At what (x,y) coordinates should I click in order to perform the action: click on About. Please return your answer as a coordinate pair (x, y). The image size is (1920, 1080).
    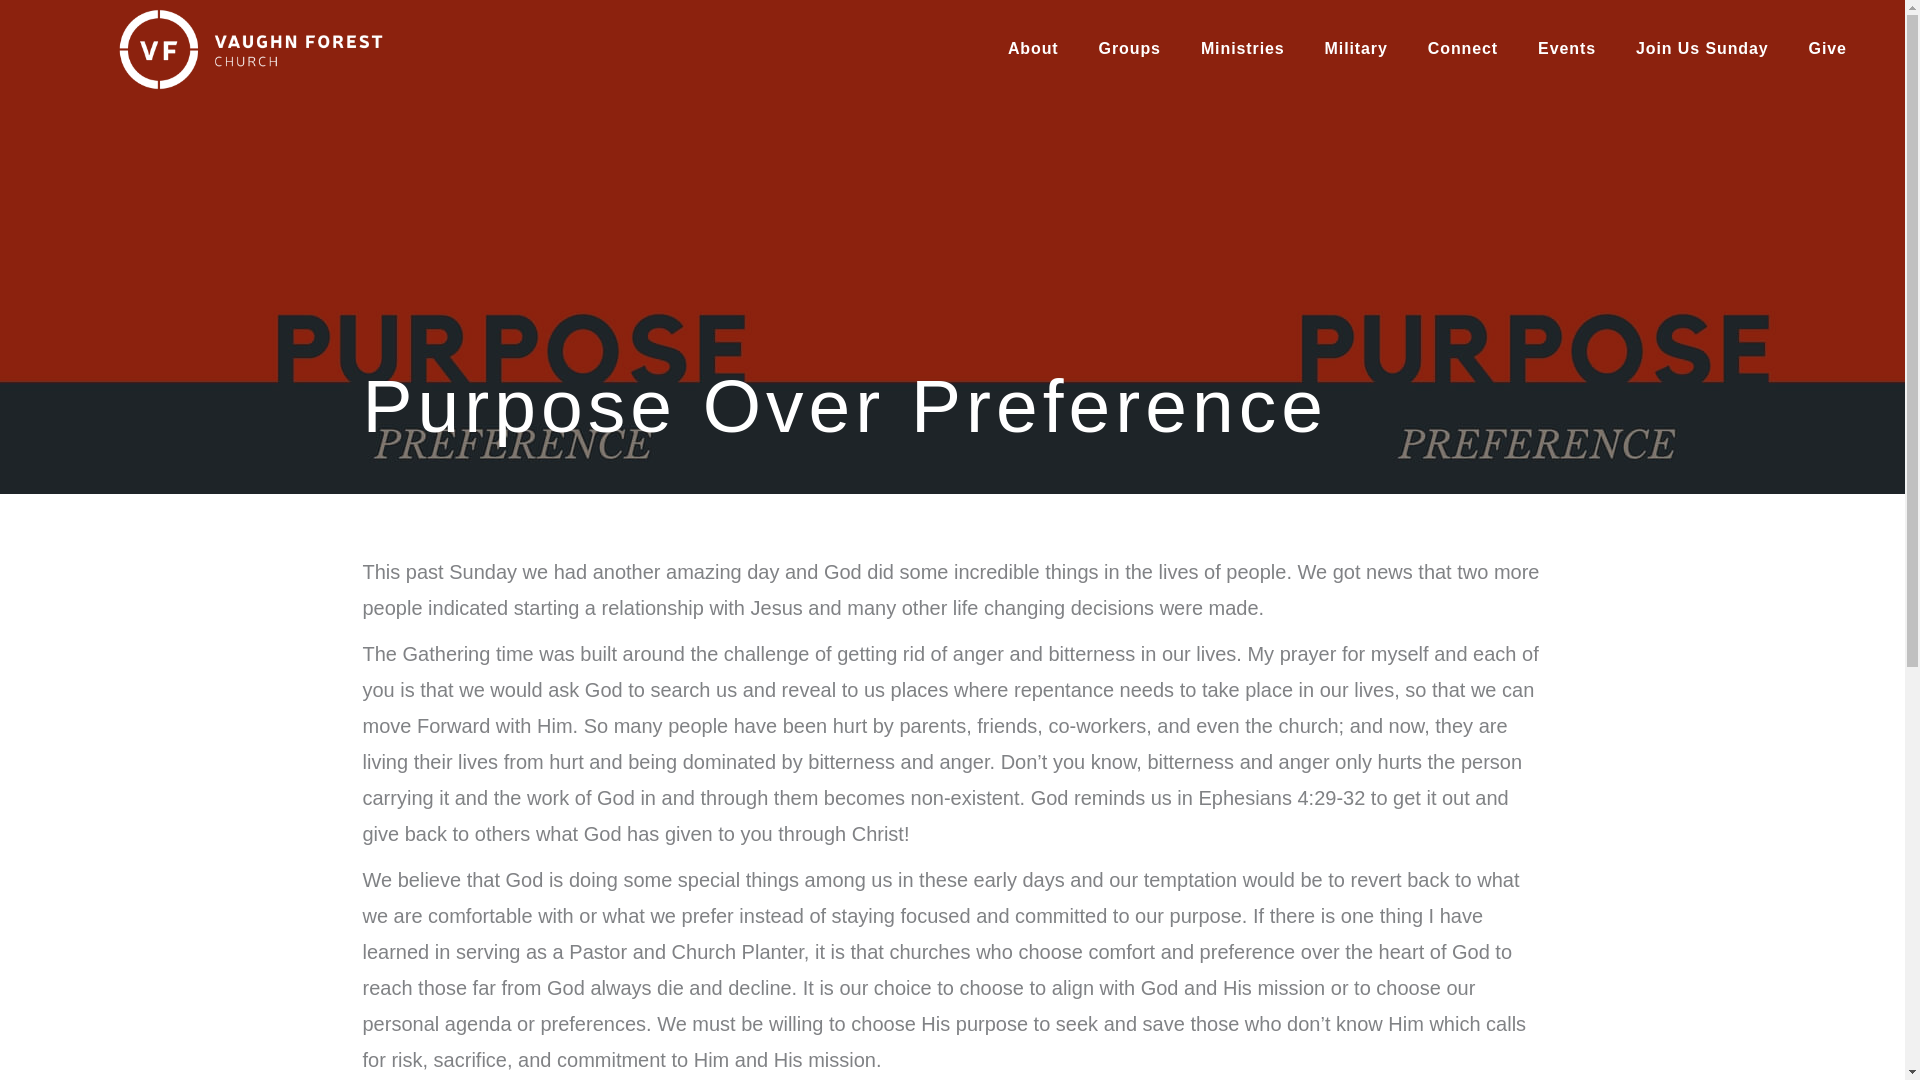
    Looking at the image, I should click on (1034, 49).